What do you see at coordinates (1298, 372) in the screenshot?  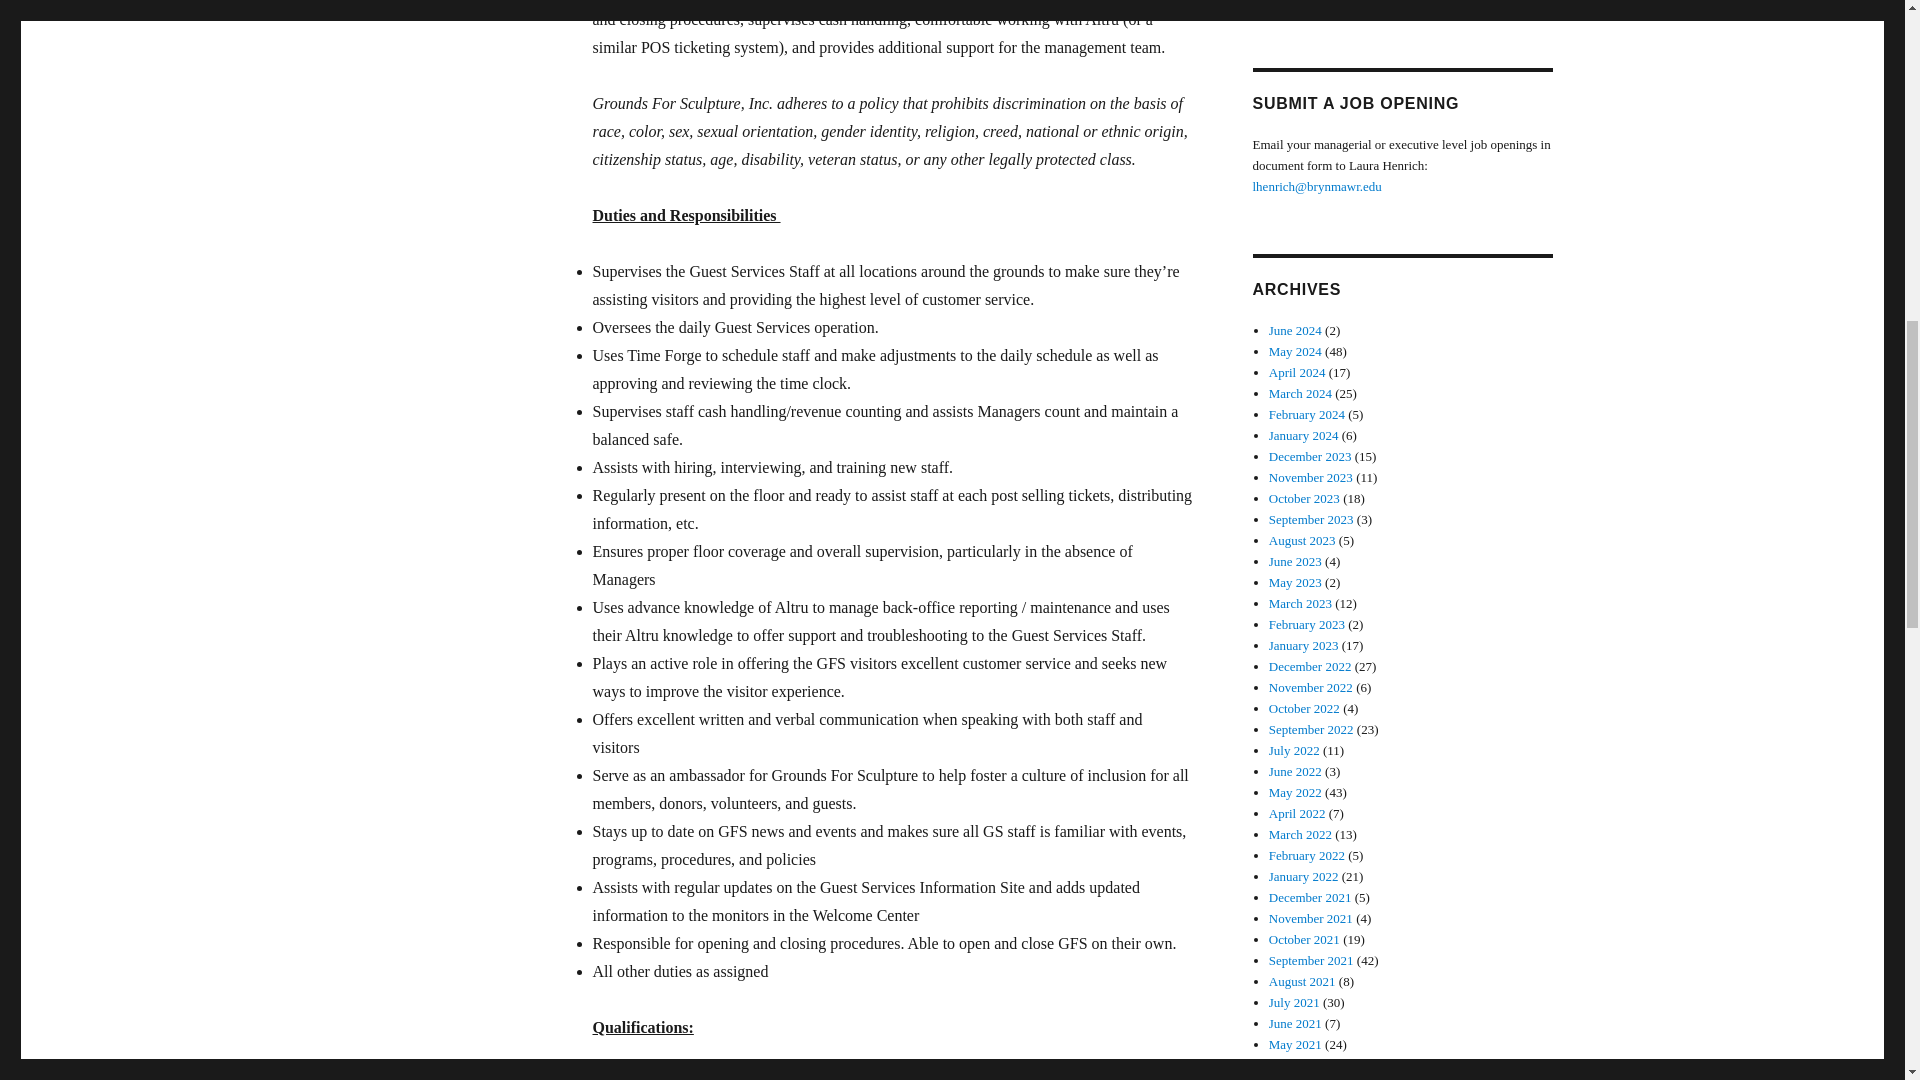 I see `April 2024` at bounding box center [1298, 372].